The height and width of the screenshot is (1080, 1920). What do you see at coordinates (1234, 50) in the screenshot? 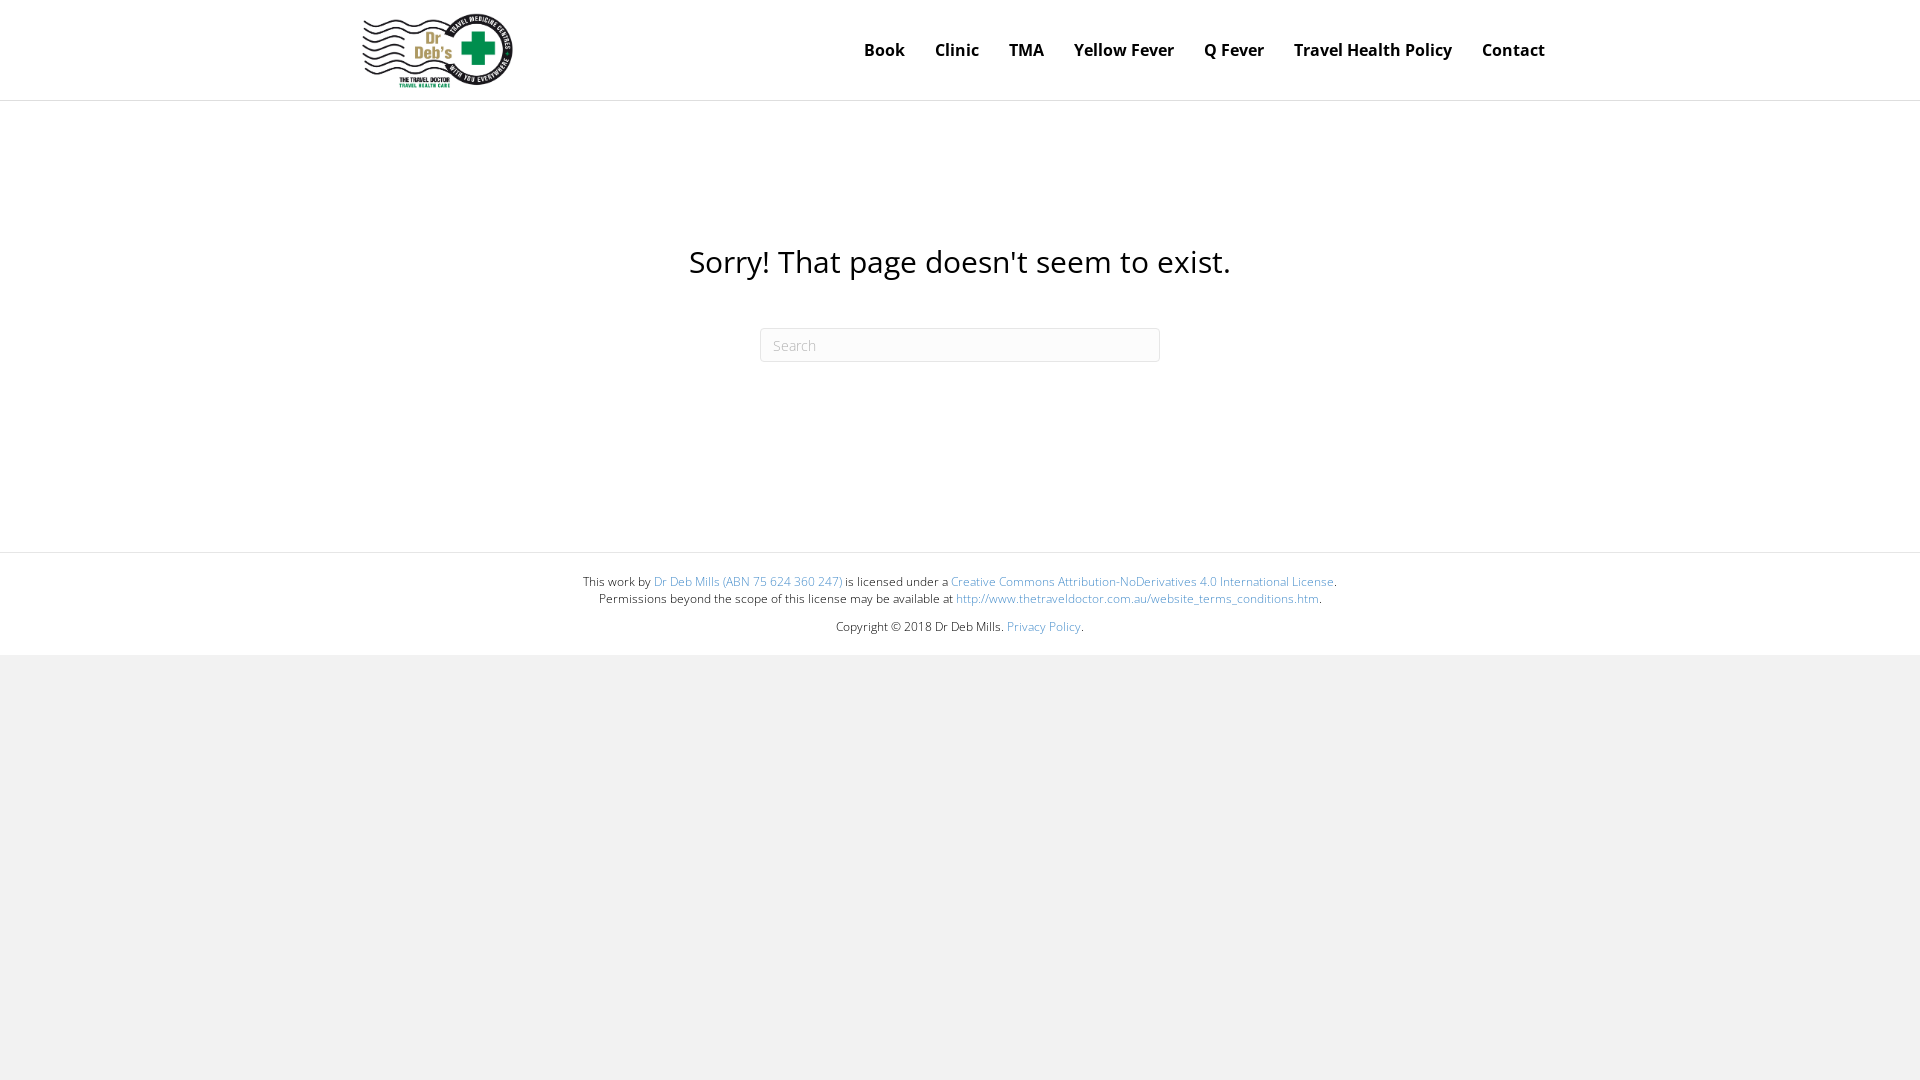
I see `Q Fever` at bounding box center [1234, 50].